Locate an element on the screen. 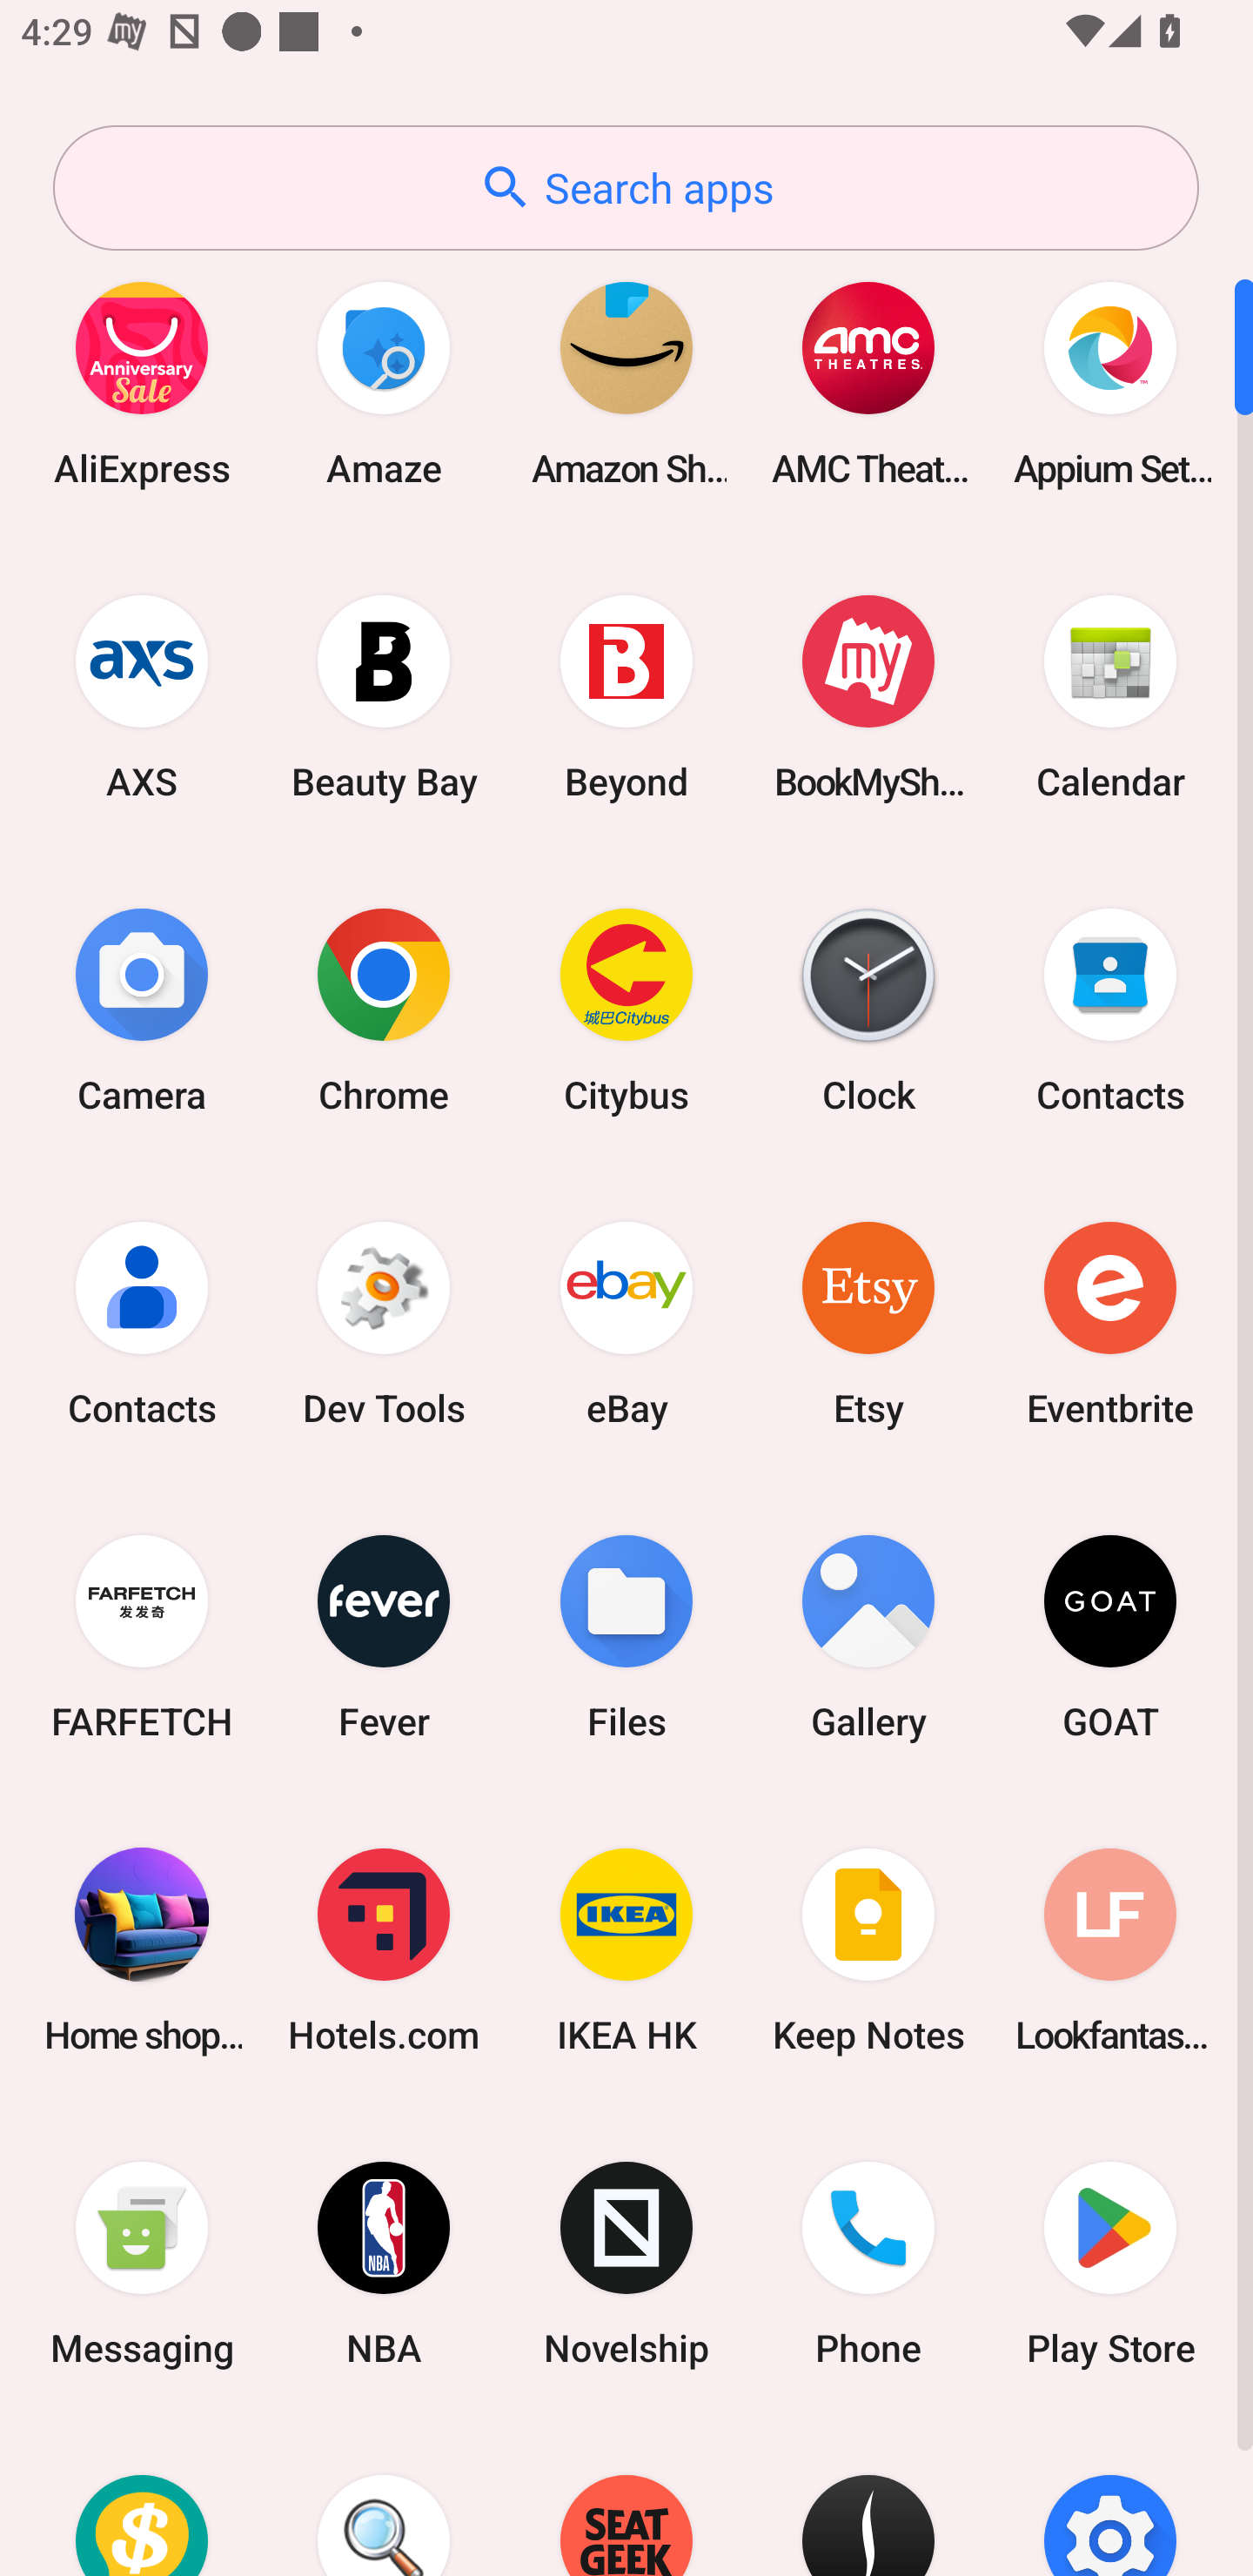 Image resolution: width=1253 pixels, height=2576 pixels. Gallery is located at coordinates (868, 1636).